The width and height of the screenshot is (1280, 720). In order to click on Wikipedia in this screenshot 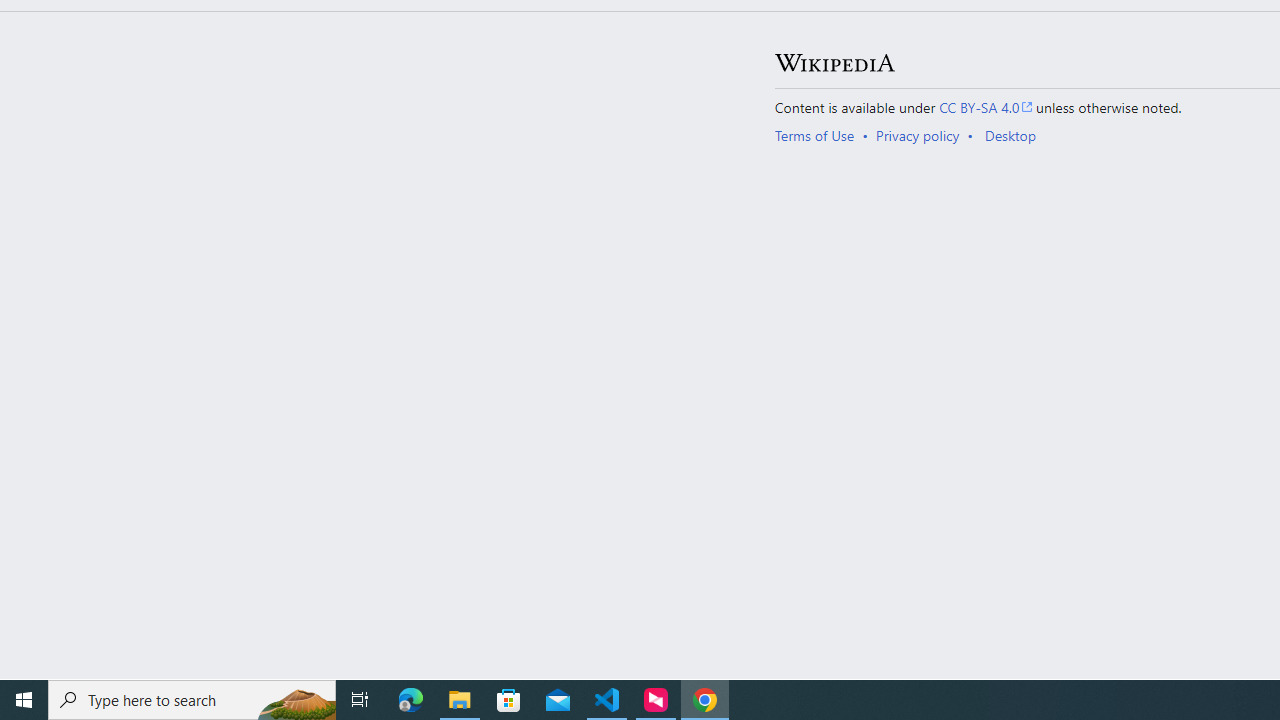, I will do `click(834, 63)`.